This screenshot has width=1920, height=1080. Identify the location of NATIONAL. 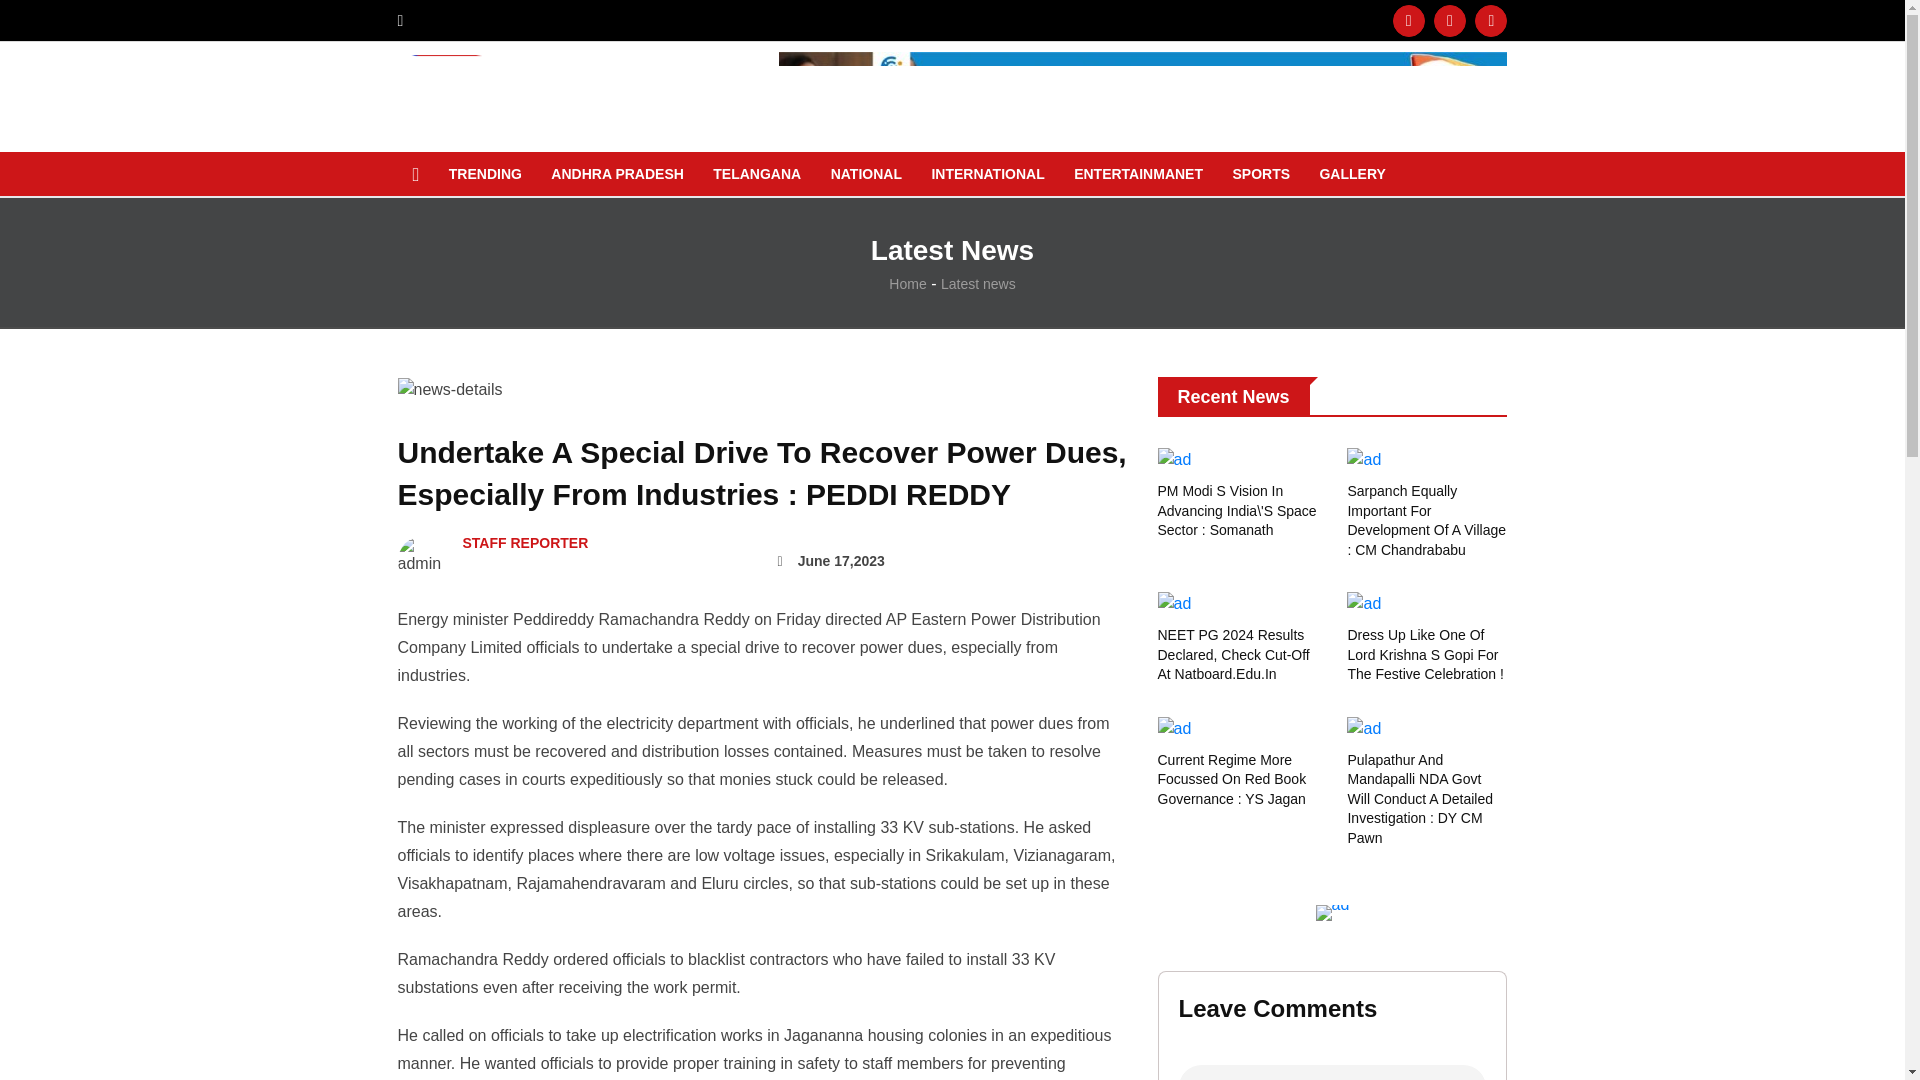
(866, 174).